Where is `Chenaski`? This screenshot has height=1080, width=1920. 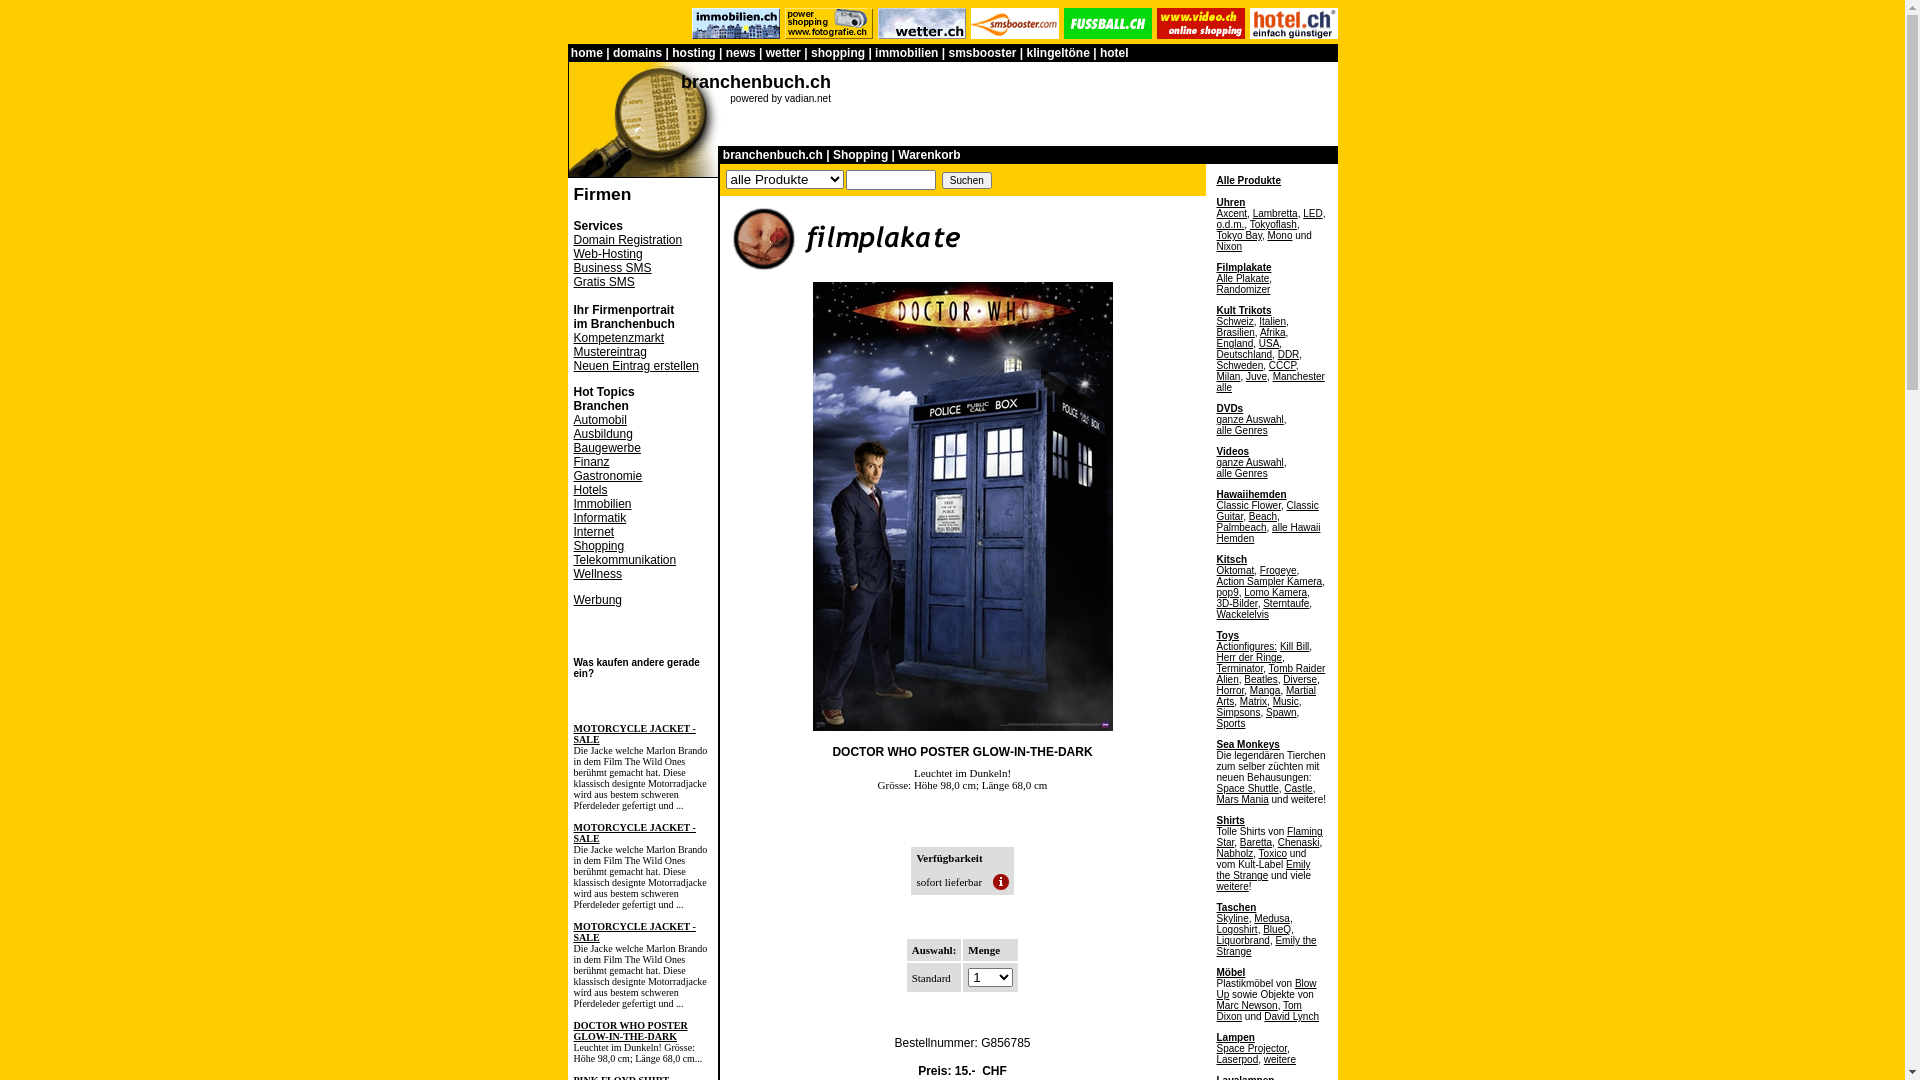 Chenaski is located at coordinates (1299, 842).